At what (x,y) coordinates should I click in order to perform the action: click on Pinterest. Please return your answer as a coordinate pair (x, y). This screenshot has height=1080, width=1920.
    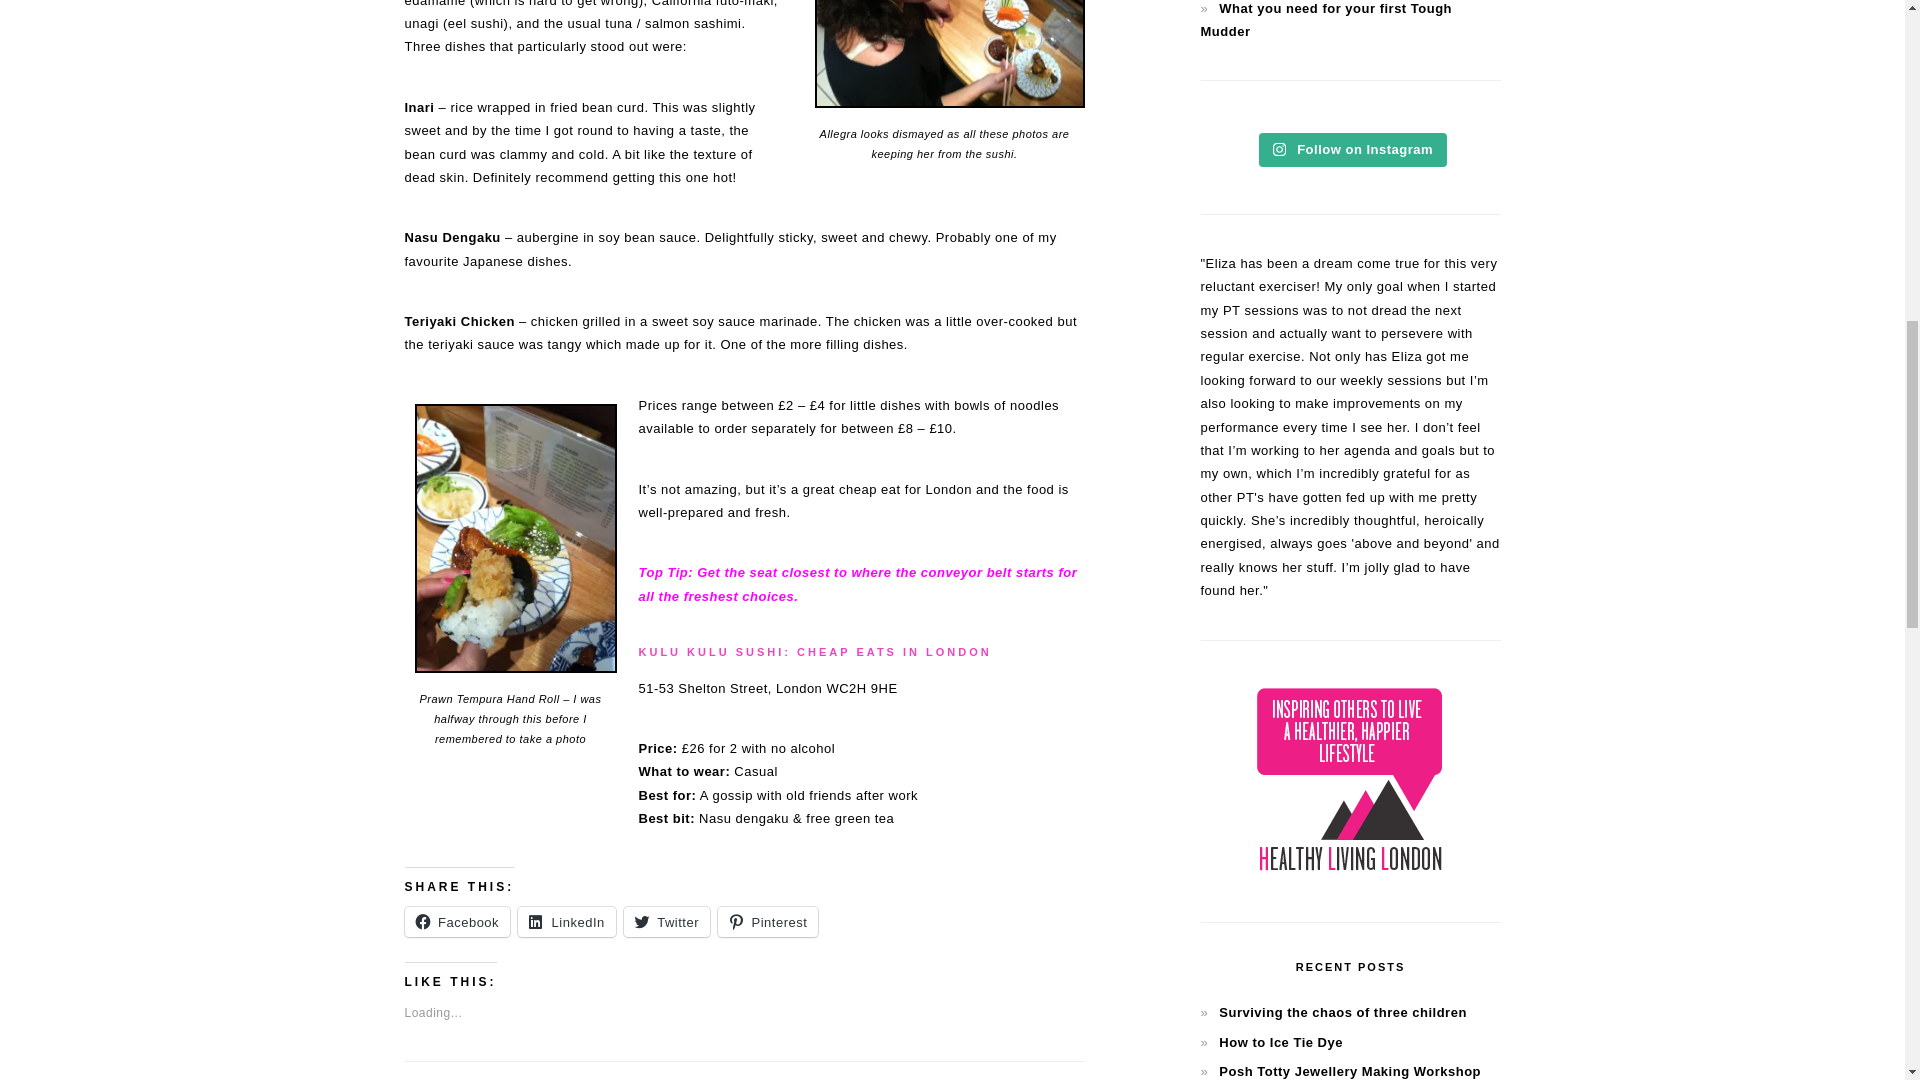
    Looking at the image, I should click on (768, 922).